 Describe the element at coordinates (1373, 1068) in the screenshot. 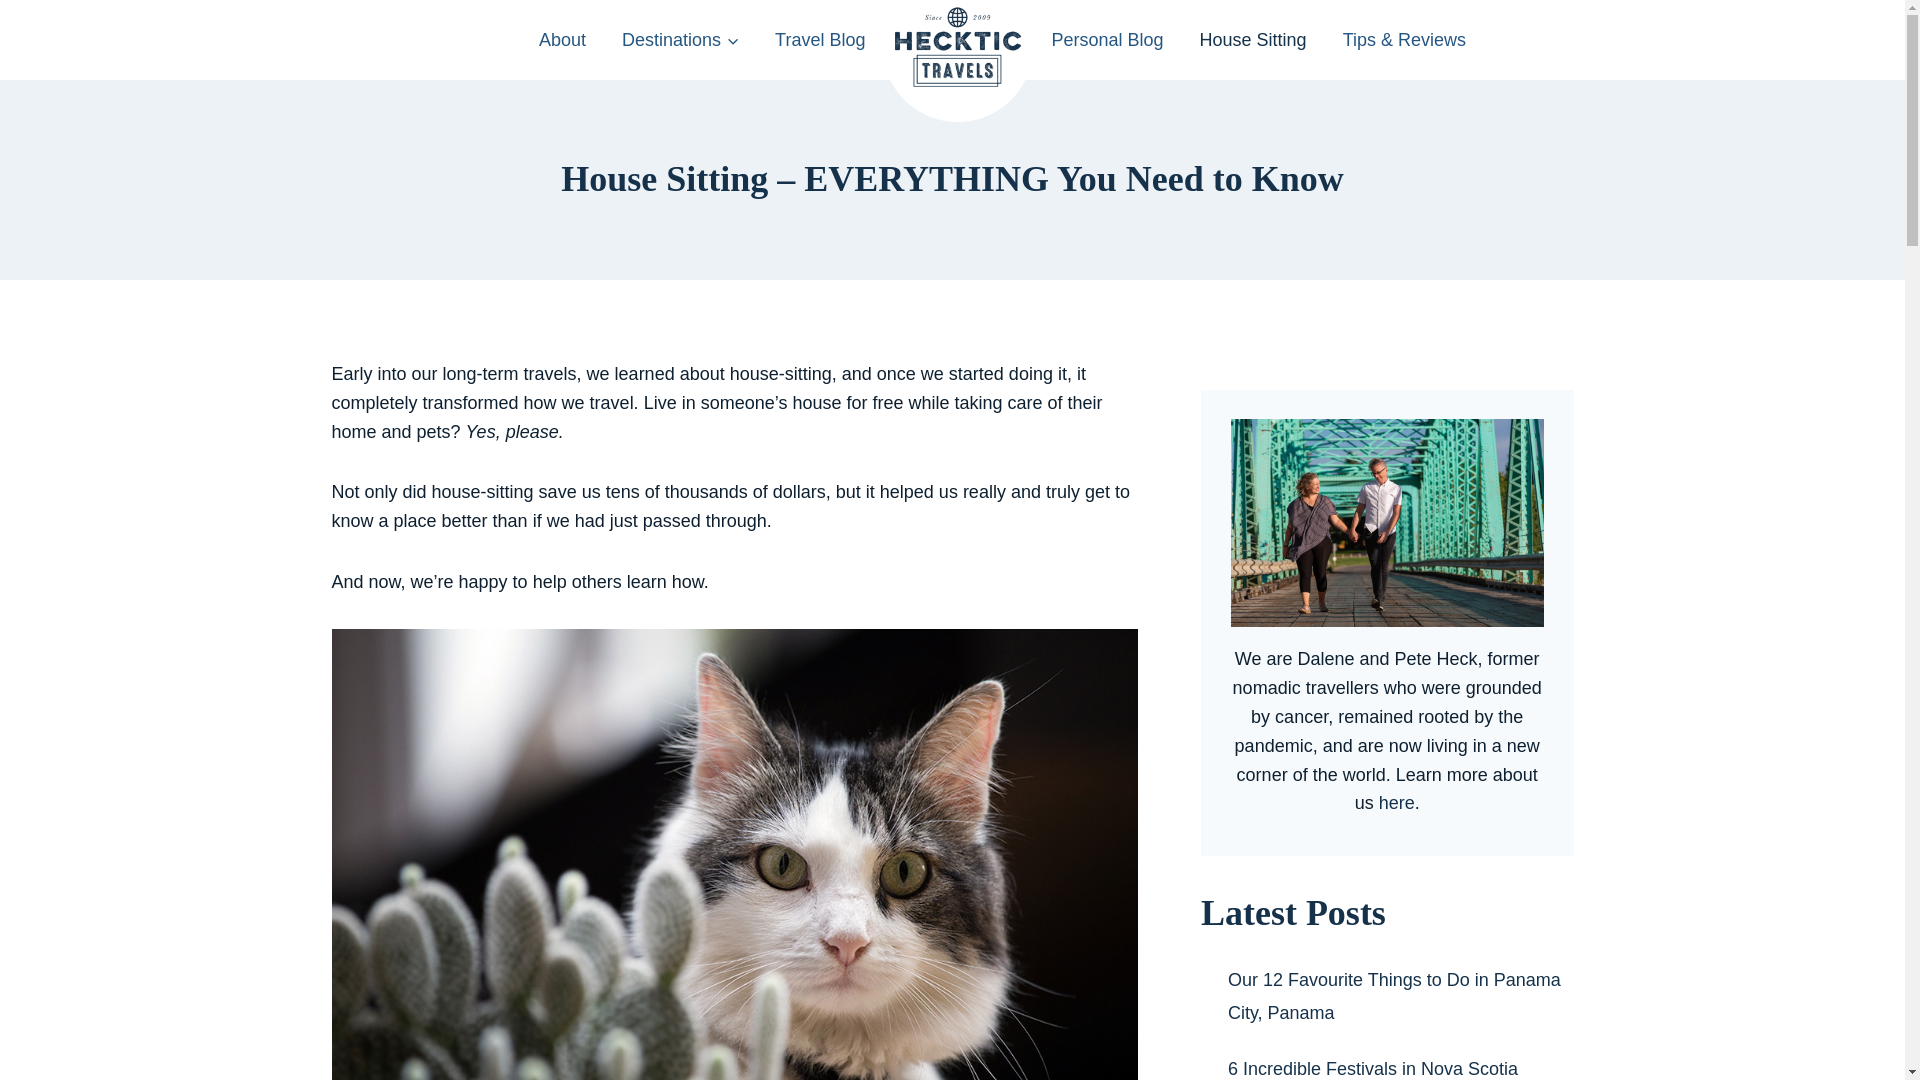

I see `6 Incredible Festivals in Nova Scotia` at that location.